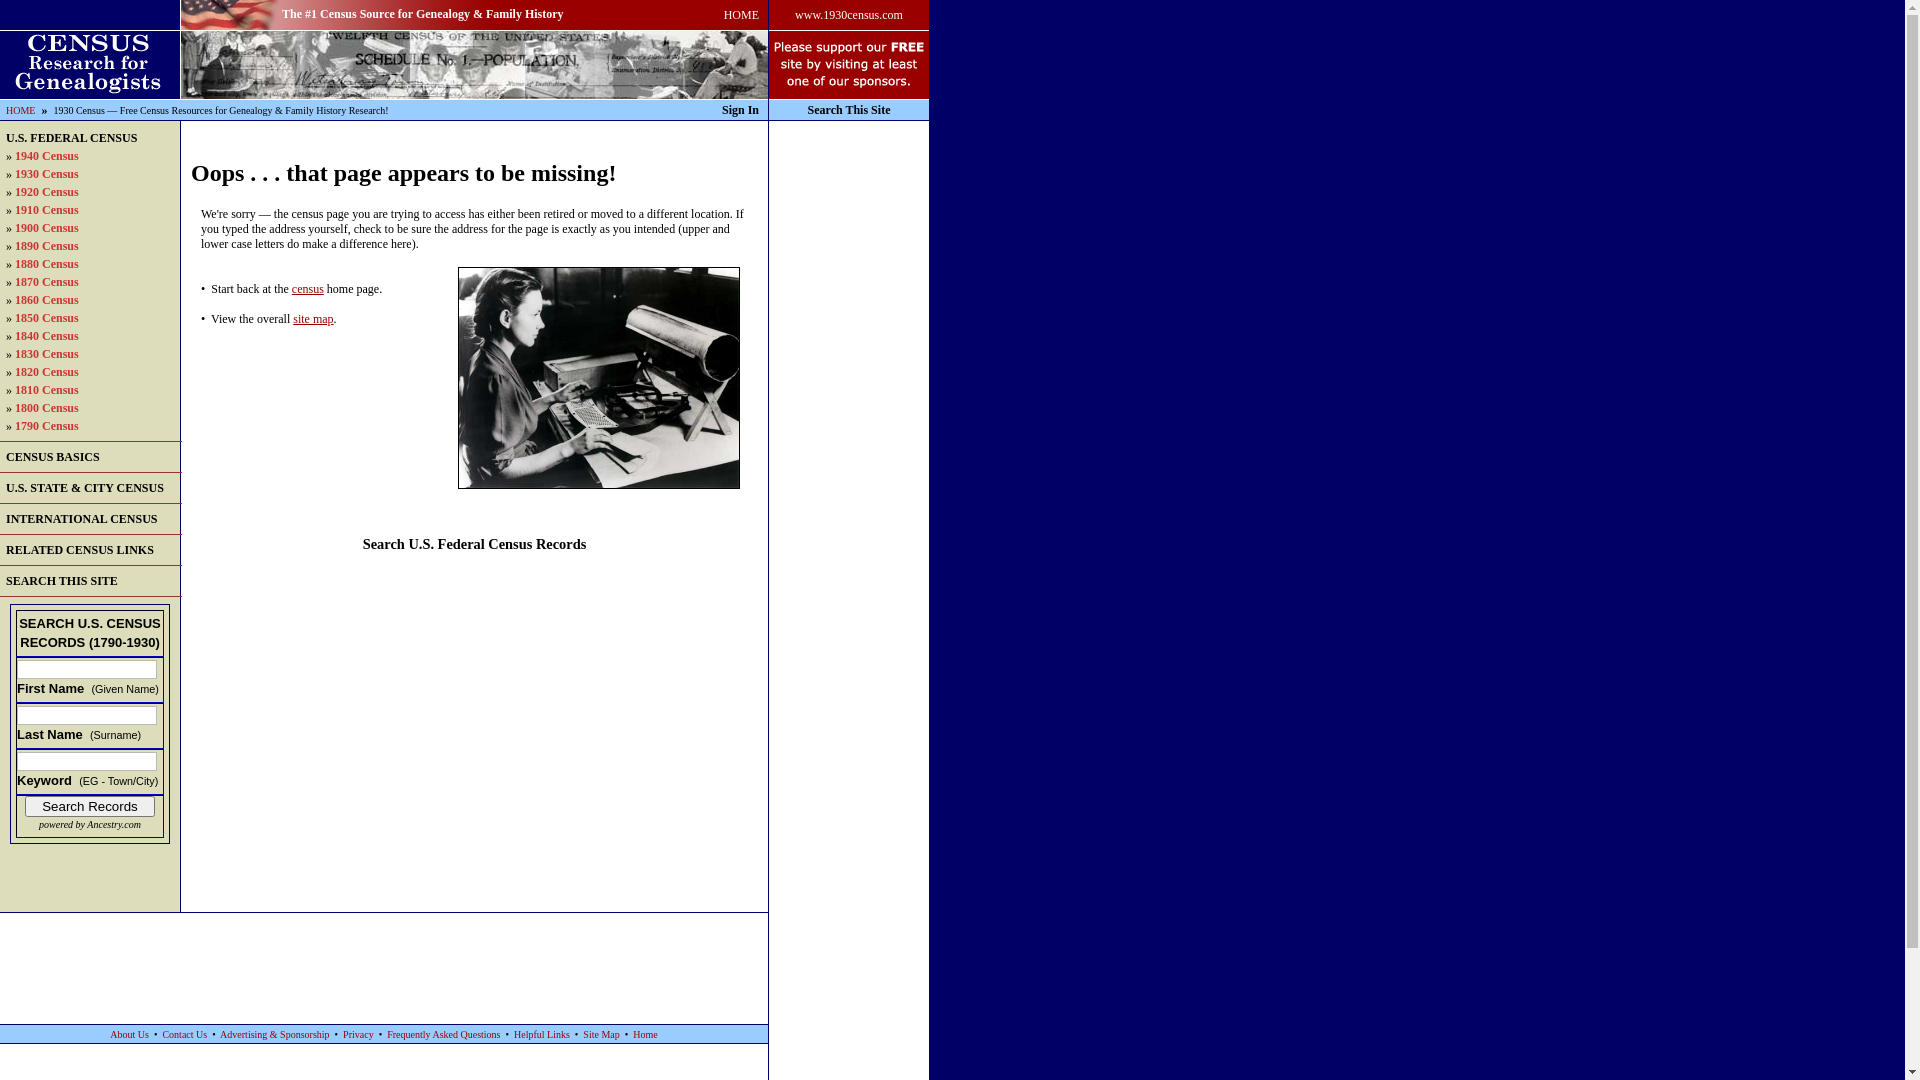  What do you see at coordinates (47, 156) in the screenshot?
I see `1940 Census` at bounding box center [47, 156].